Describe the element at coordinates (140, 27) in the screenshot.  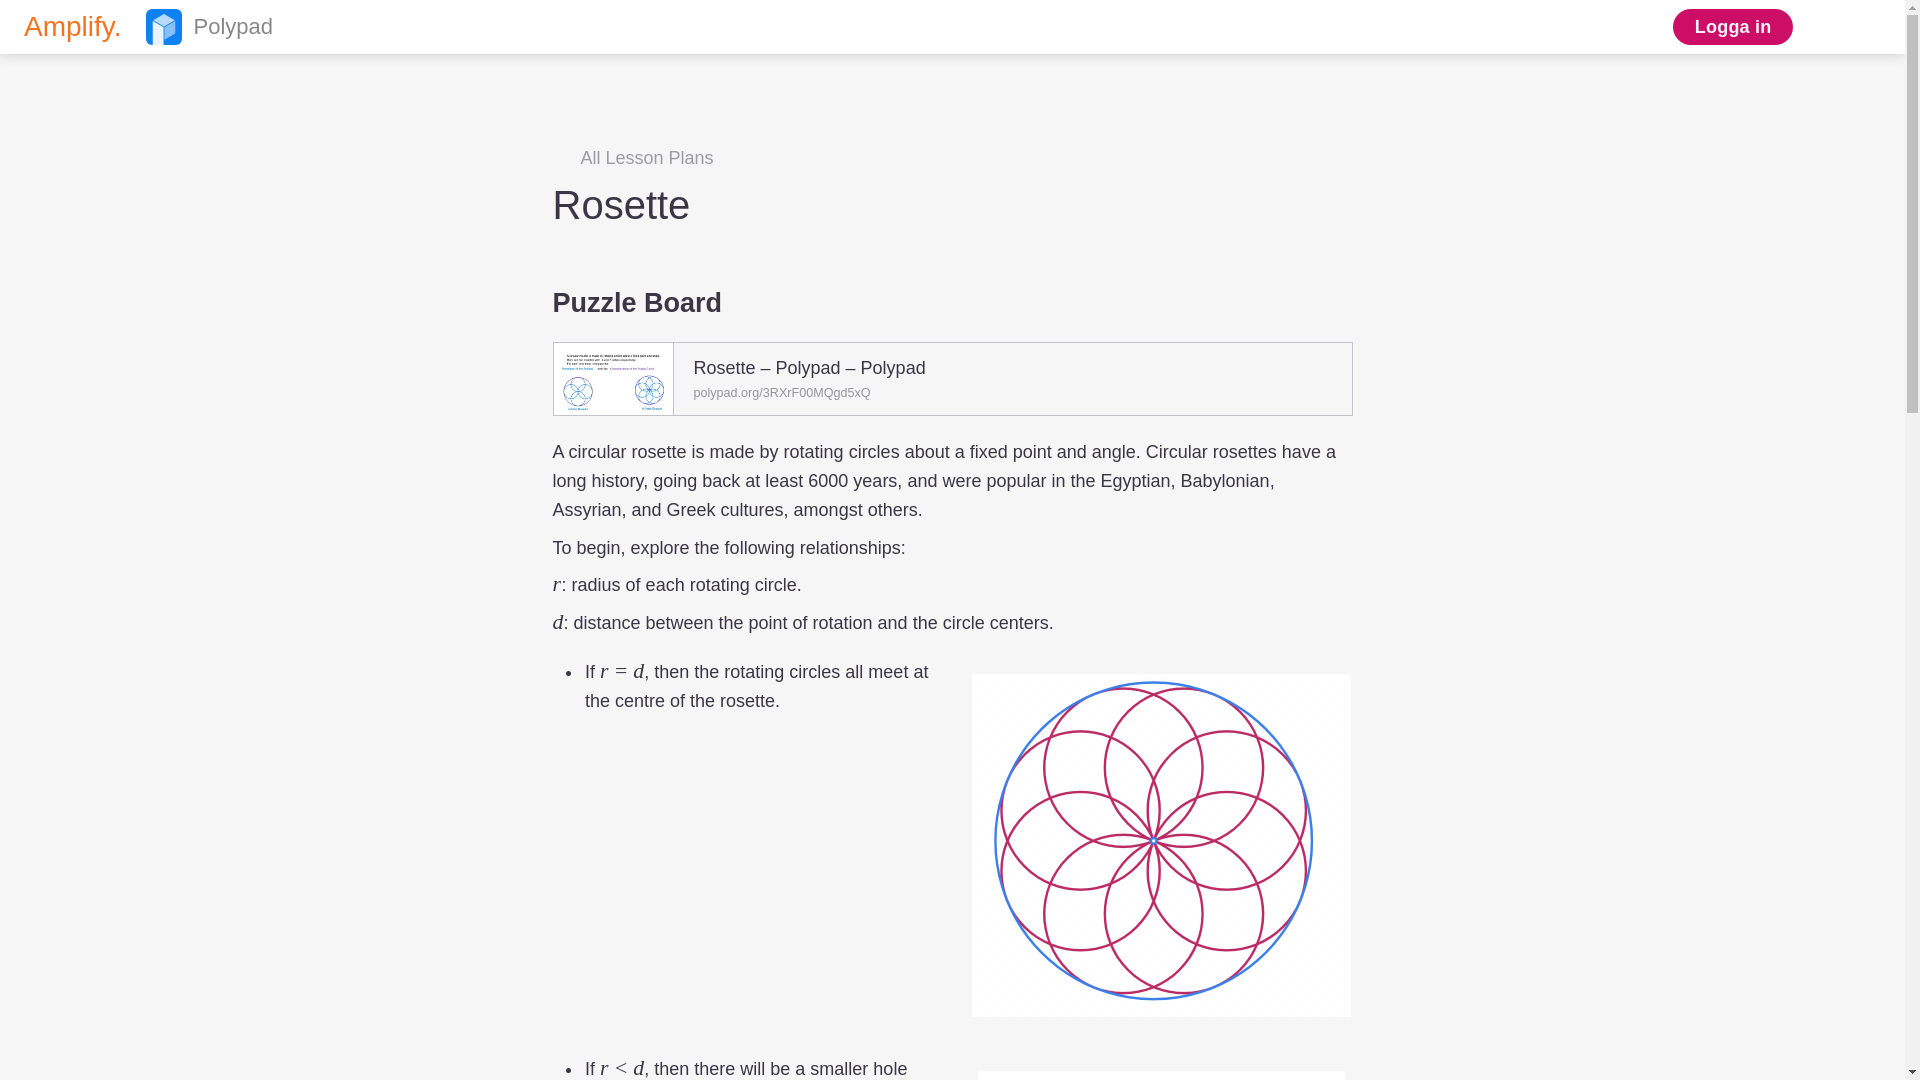
I see `Logga in` at that location.